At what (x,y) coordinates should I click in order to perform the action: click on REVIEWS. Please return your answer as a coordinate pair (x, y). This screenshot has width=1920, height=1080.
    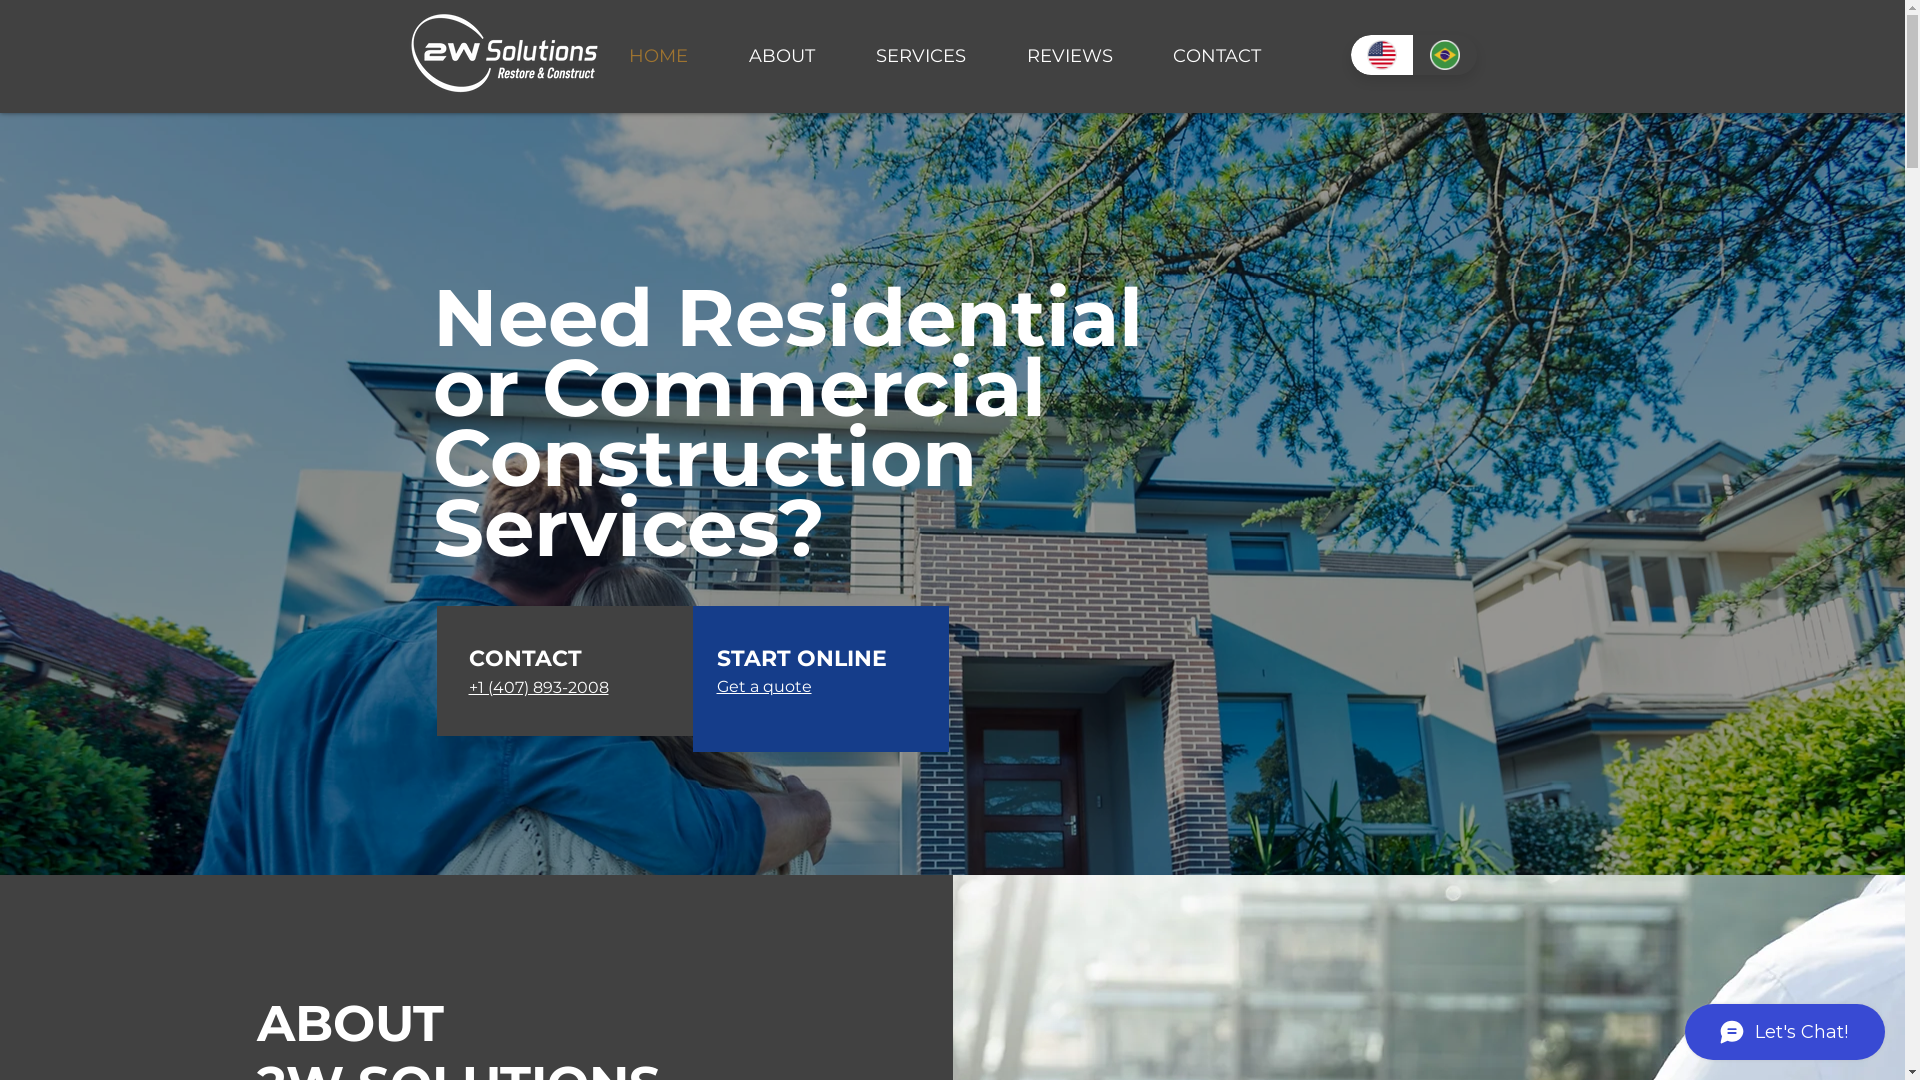
    Looking at the image, I should click on (1069, 56).